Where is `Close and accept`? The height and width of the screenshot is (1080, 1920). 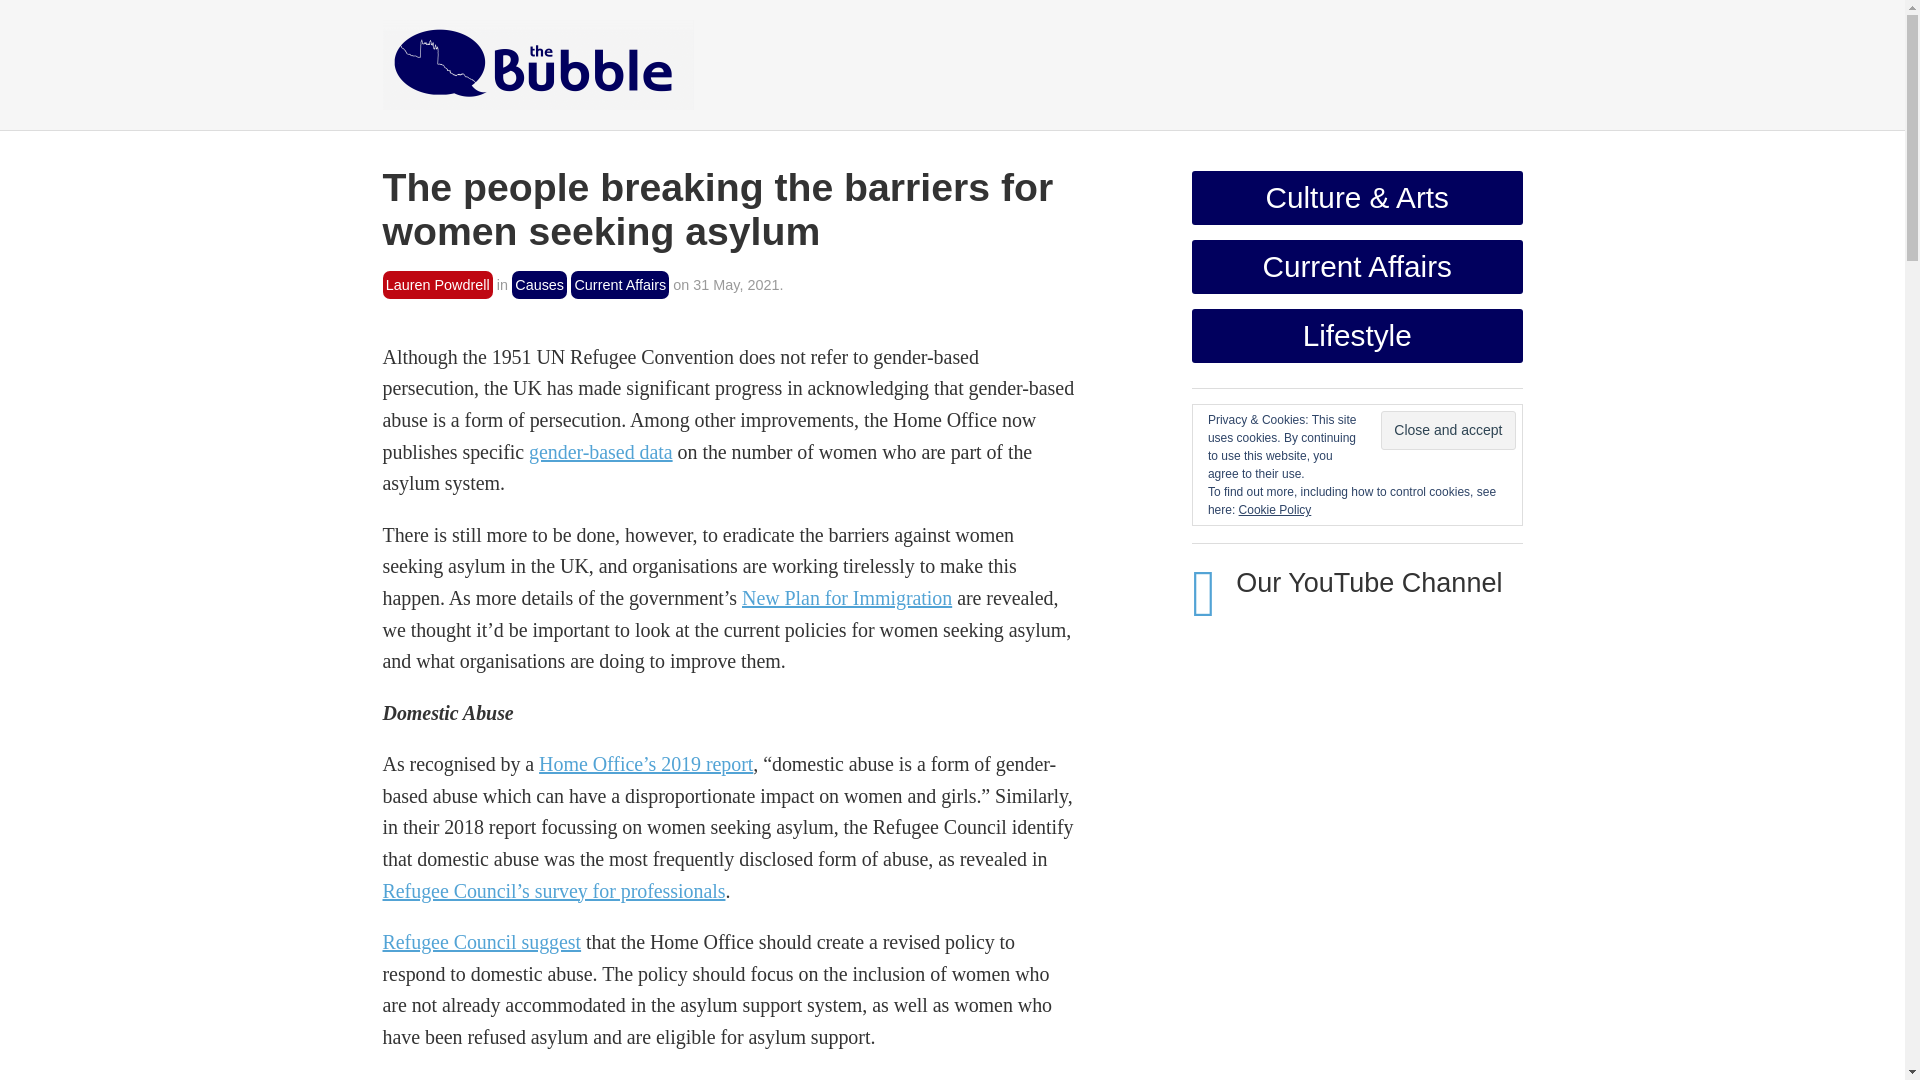 Close and accept is located at coordinates (1447, 430).